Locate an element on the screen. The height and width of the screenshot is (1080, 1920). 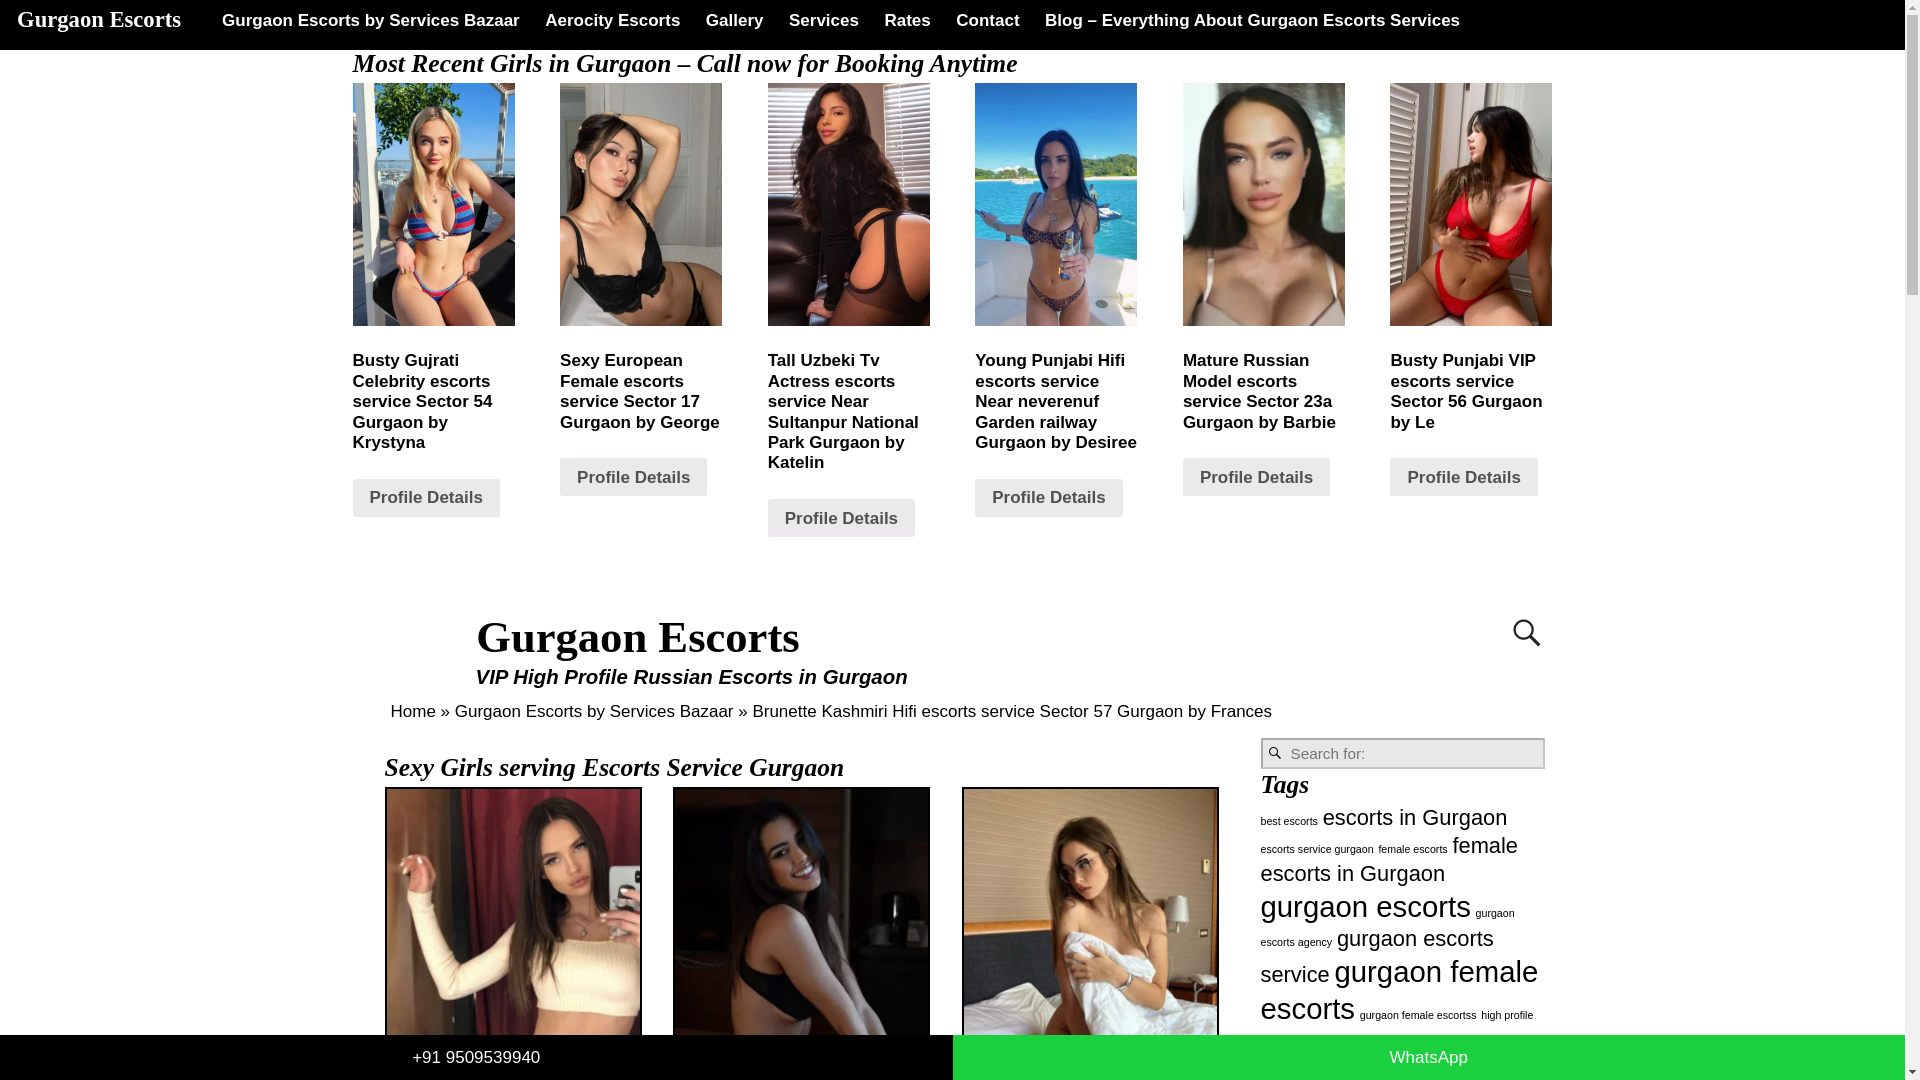
Gurgaon Escorts by Services Bazaar is located at coordinates (594, 712).